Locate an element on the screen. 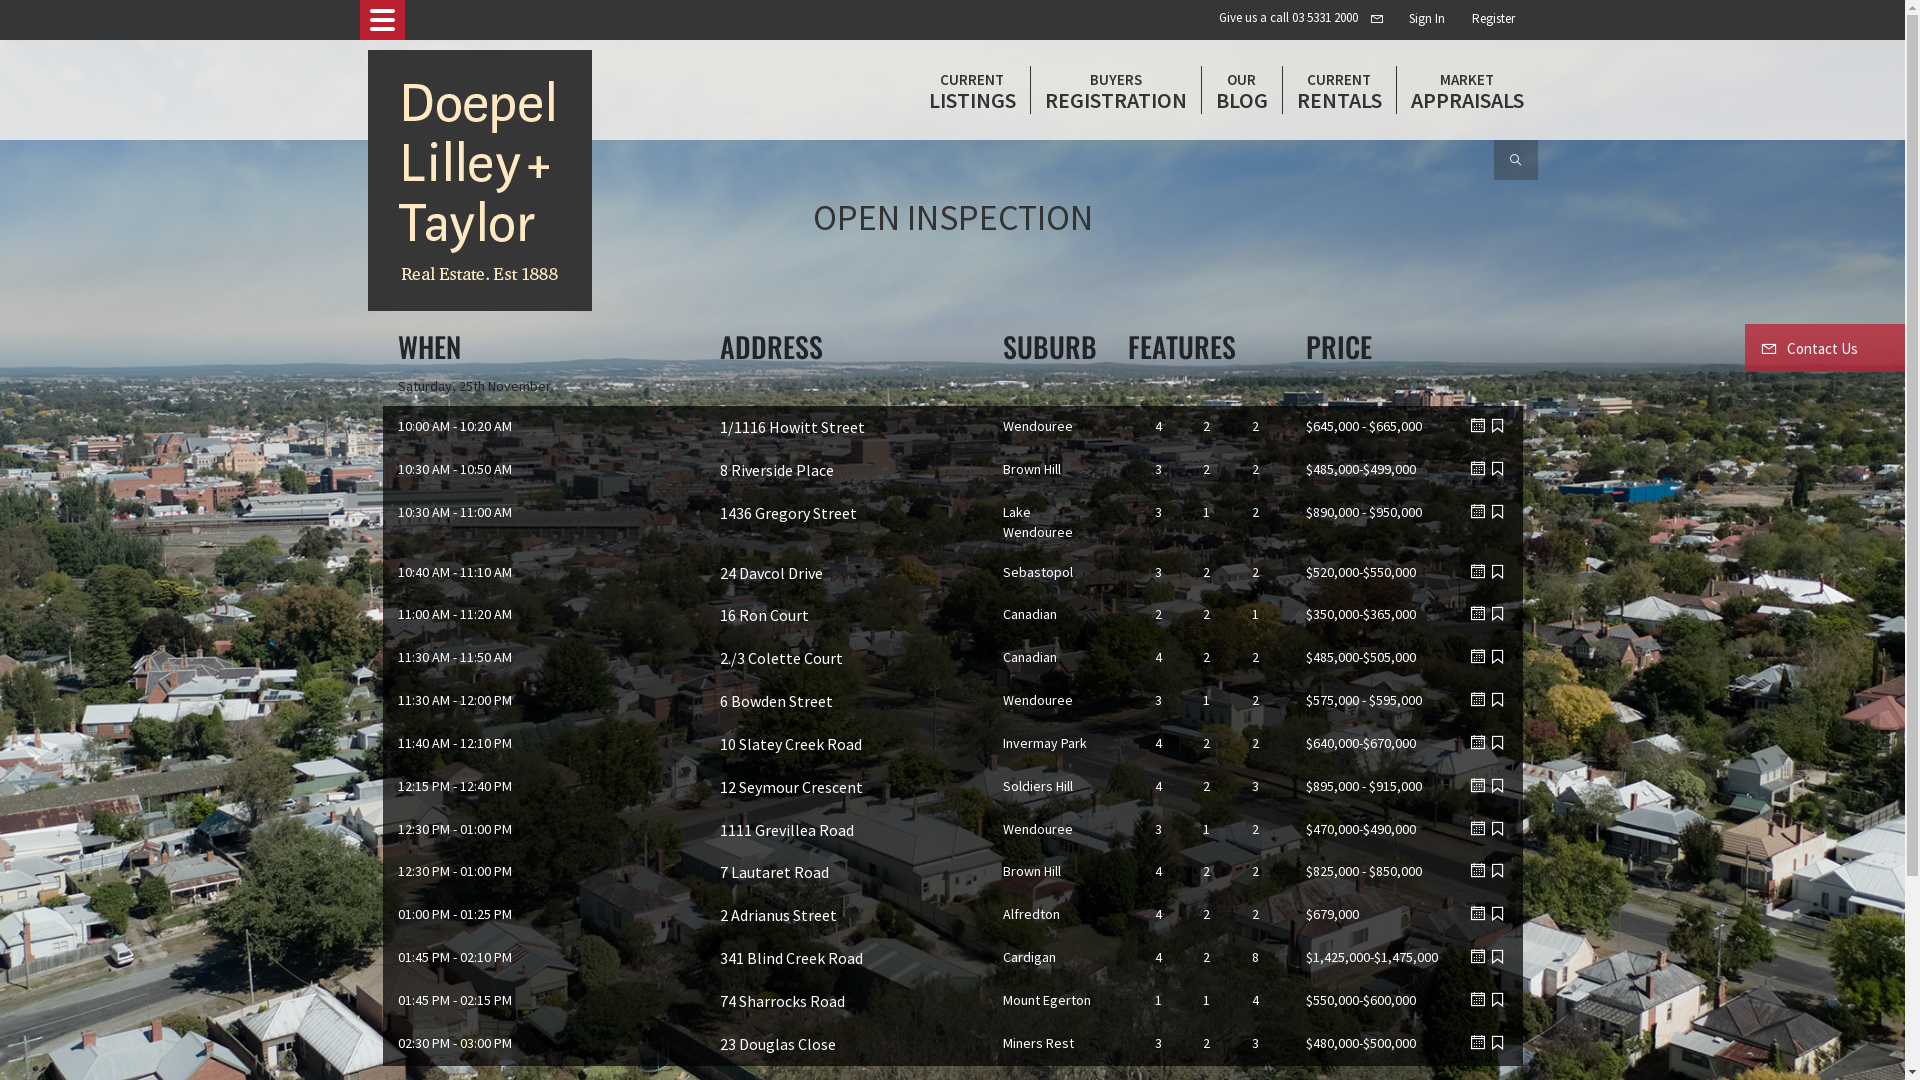 The height and width of the screenshot is (1080, 1920). 2./3 Colette Court is located at coordinates (782, 658).